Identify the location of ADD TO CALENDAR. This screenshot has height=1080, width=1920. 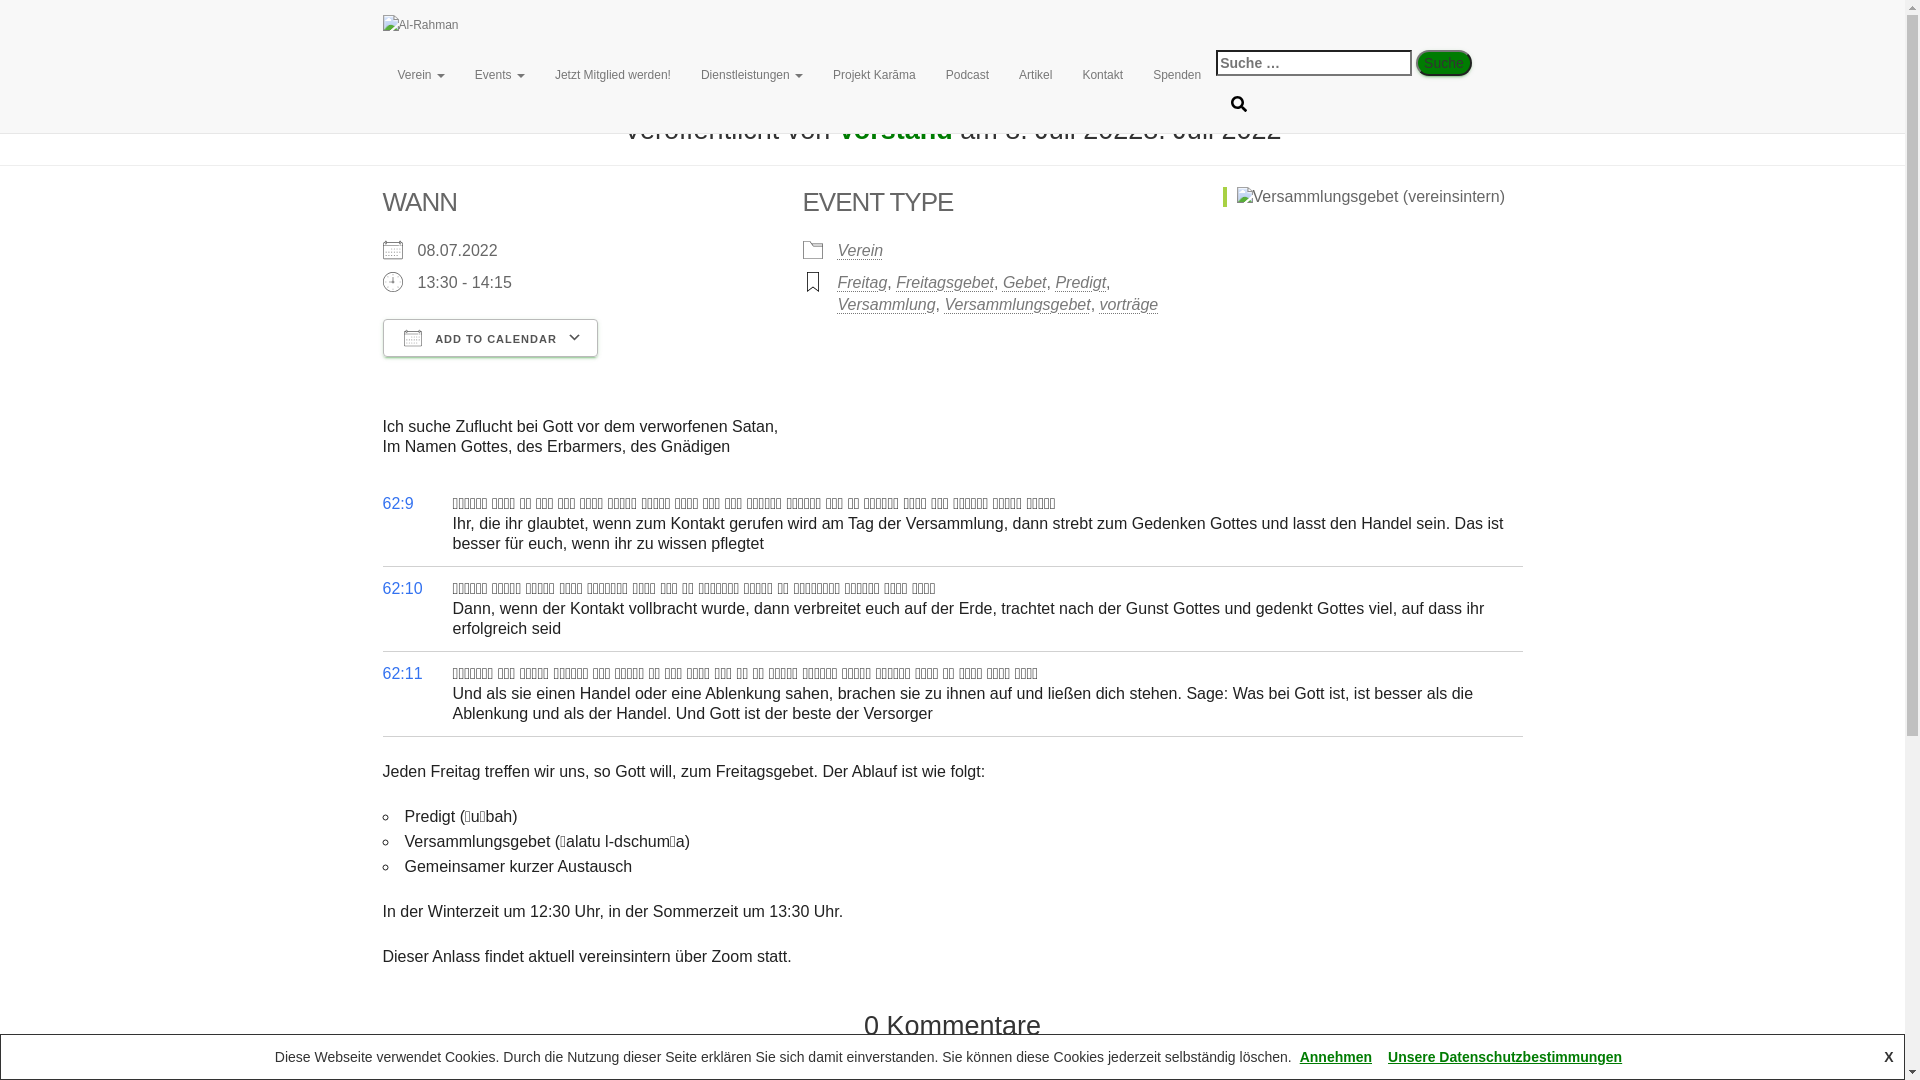
(490, 338).